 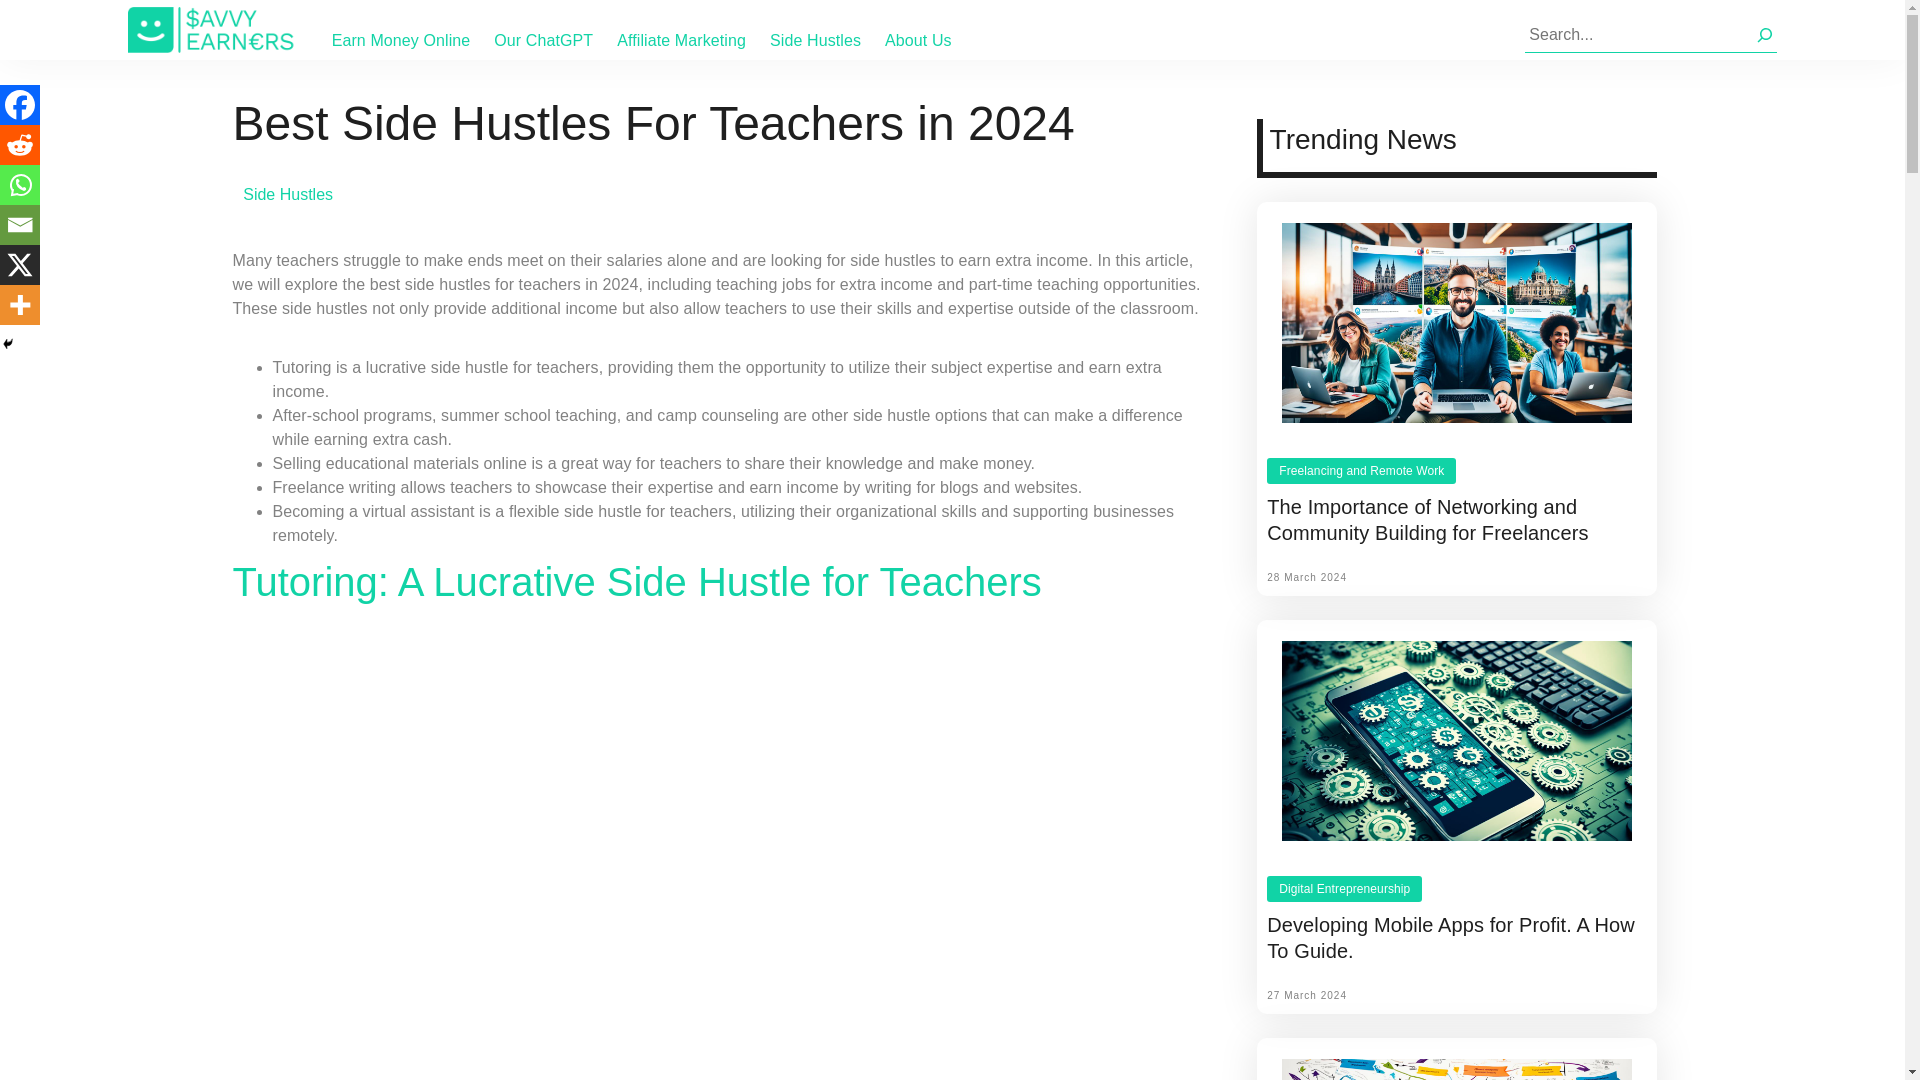 I want to click on Side Hustles, so click(x=288, y=194).